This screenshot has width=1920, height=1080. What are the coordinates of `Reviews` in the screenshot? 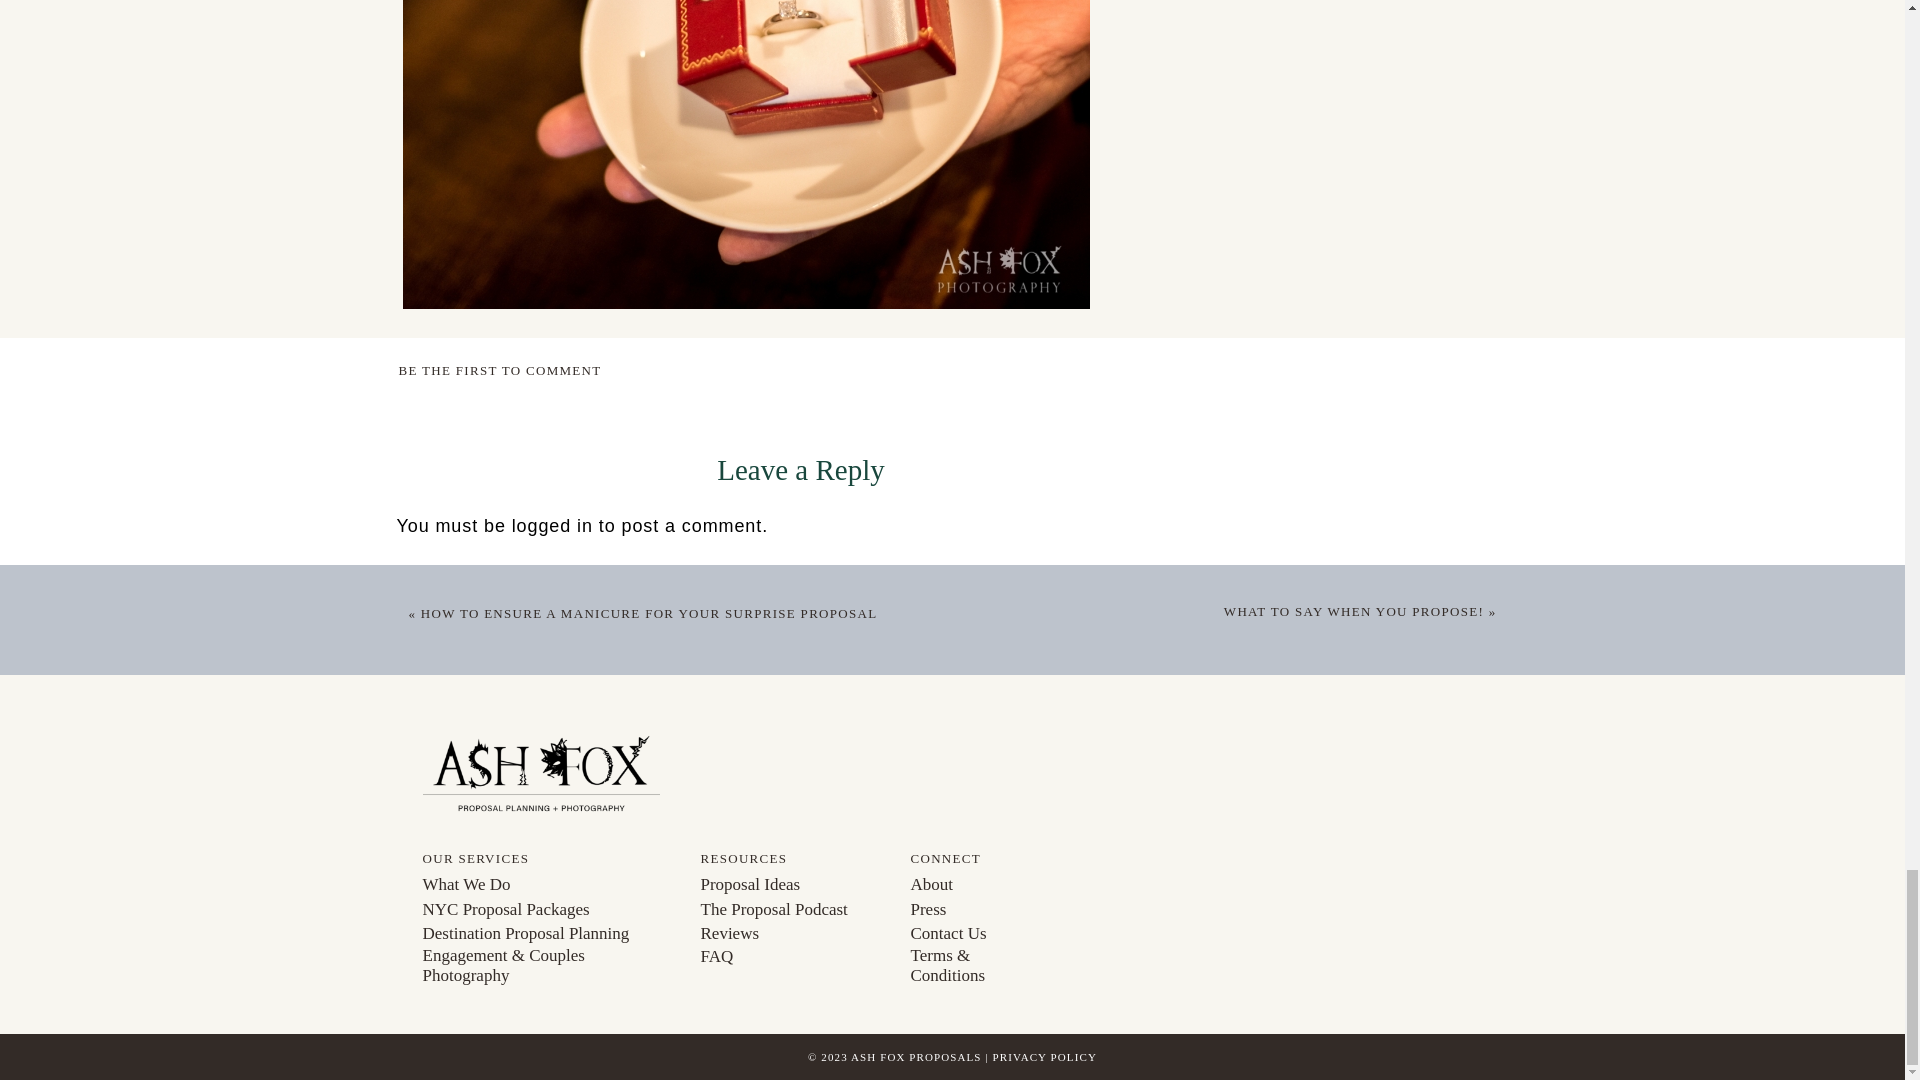 It's located at (792, 935).